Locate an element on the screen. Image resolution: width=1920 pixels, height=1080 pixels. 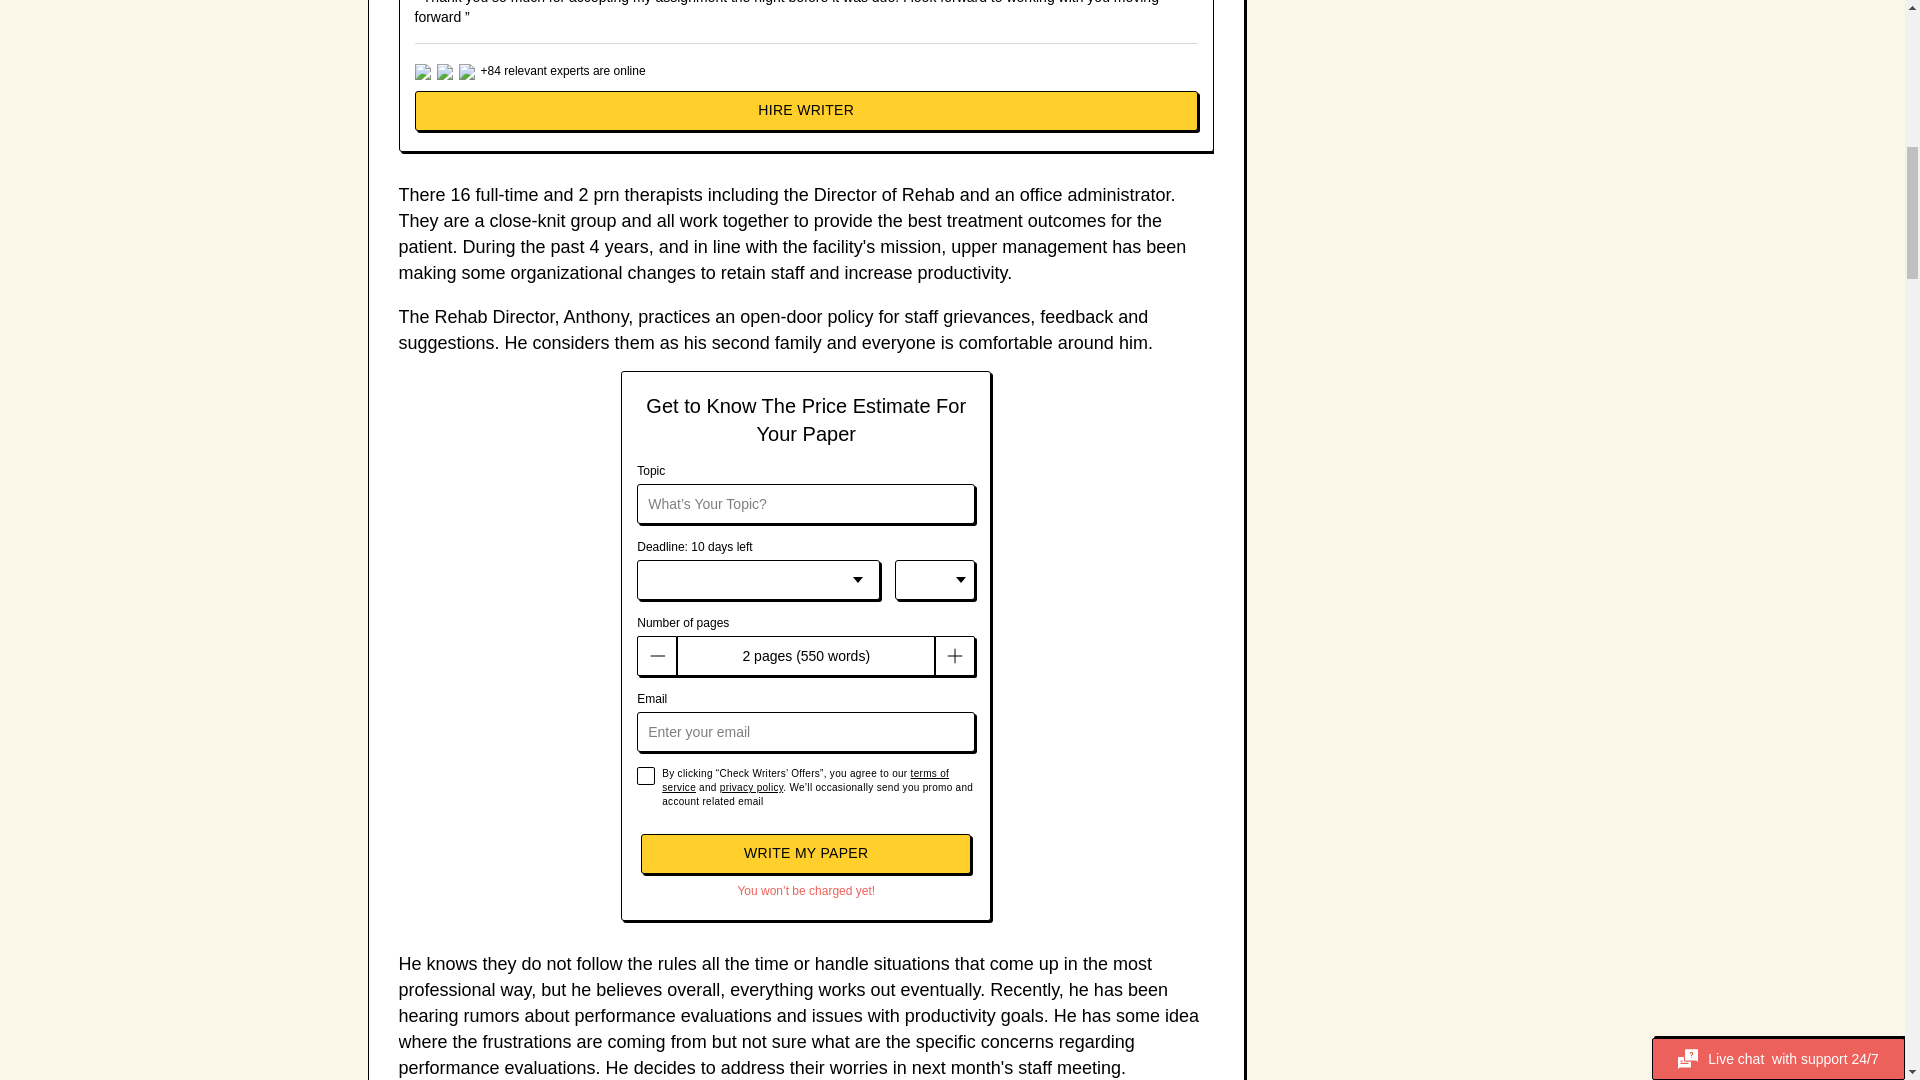
WRITE MY PAPER is located at coordinates (806, 853).